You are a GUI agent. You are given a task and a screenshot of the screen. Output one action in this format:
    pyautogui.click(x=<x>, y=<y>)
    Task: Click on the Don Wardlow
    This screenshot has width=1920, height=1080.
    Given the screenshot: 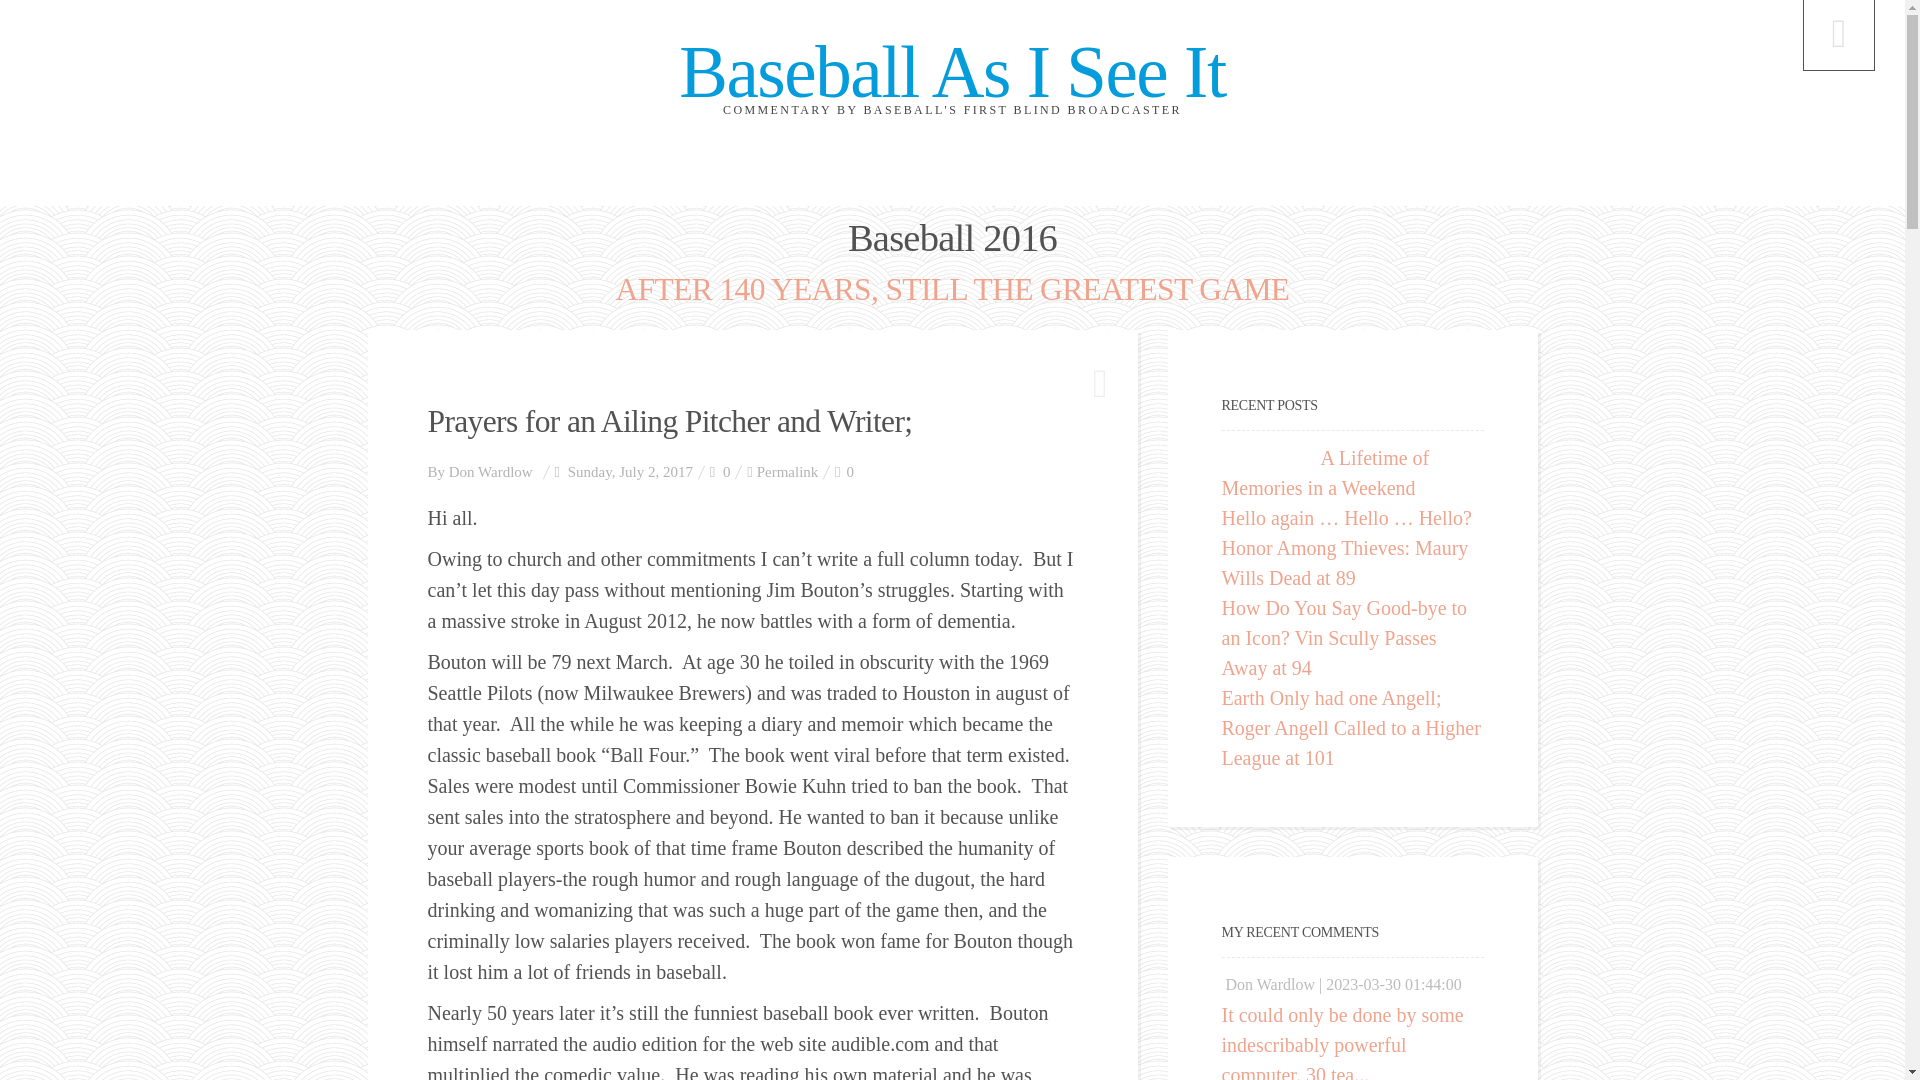 What is the action you would take?
    pyautogui.click(x=491, y=472)
    